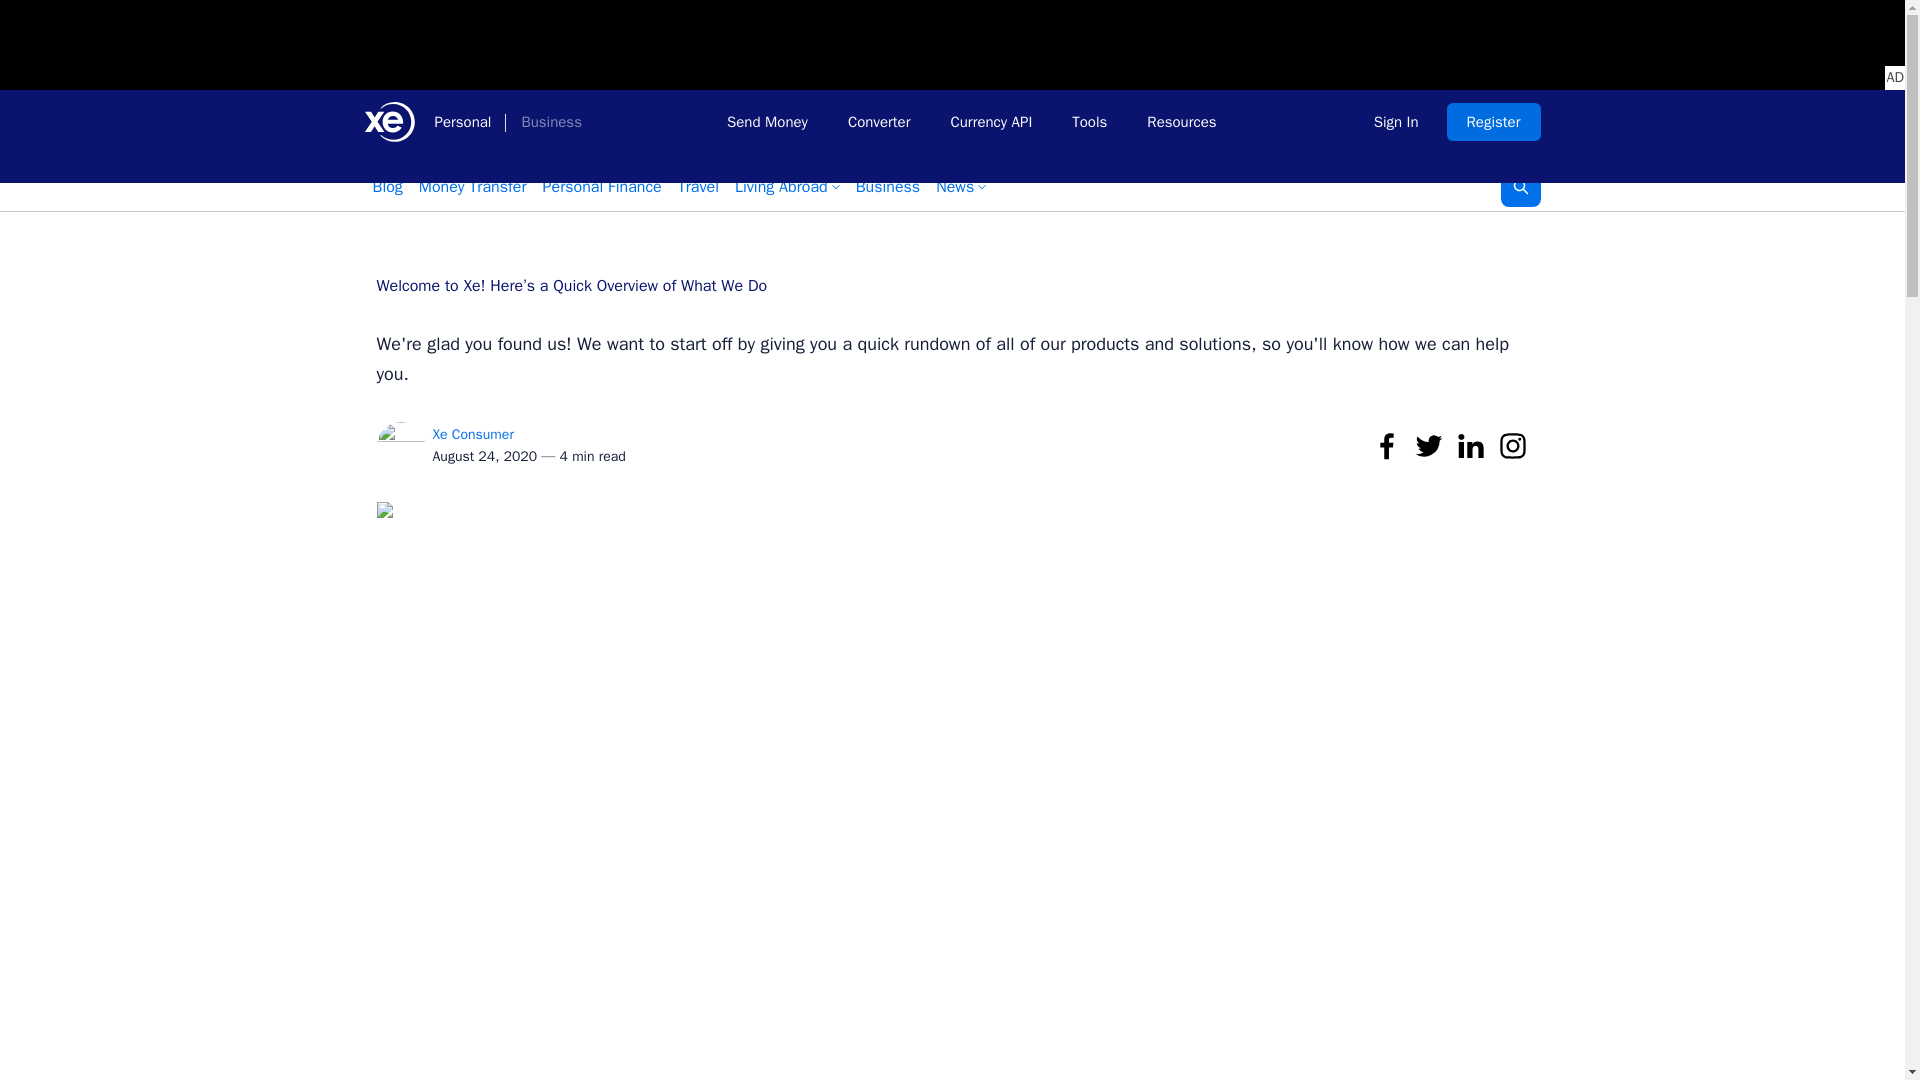  Describe the element at coordinates (1182, 122) in the screenshot. I see `Resources` at that location.